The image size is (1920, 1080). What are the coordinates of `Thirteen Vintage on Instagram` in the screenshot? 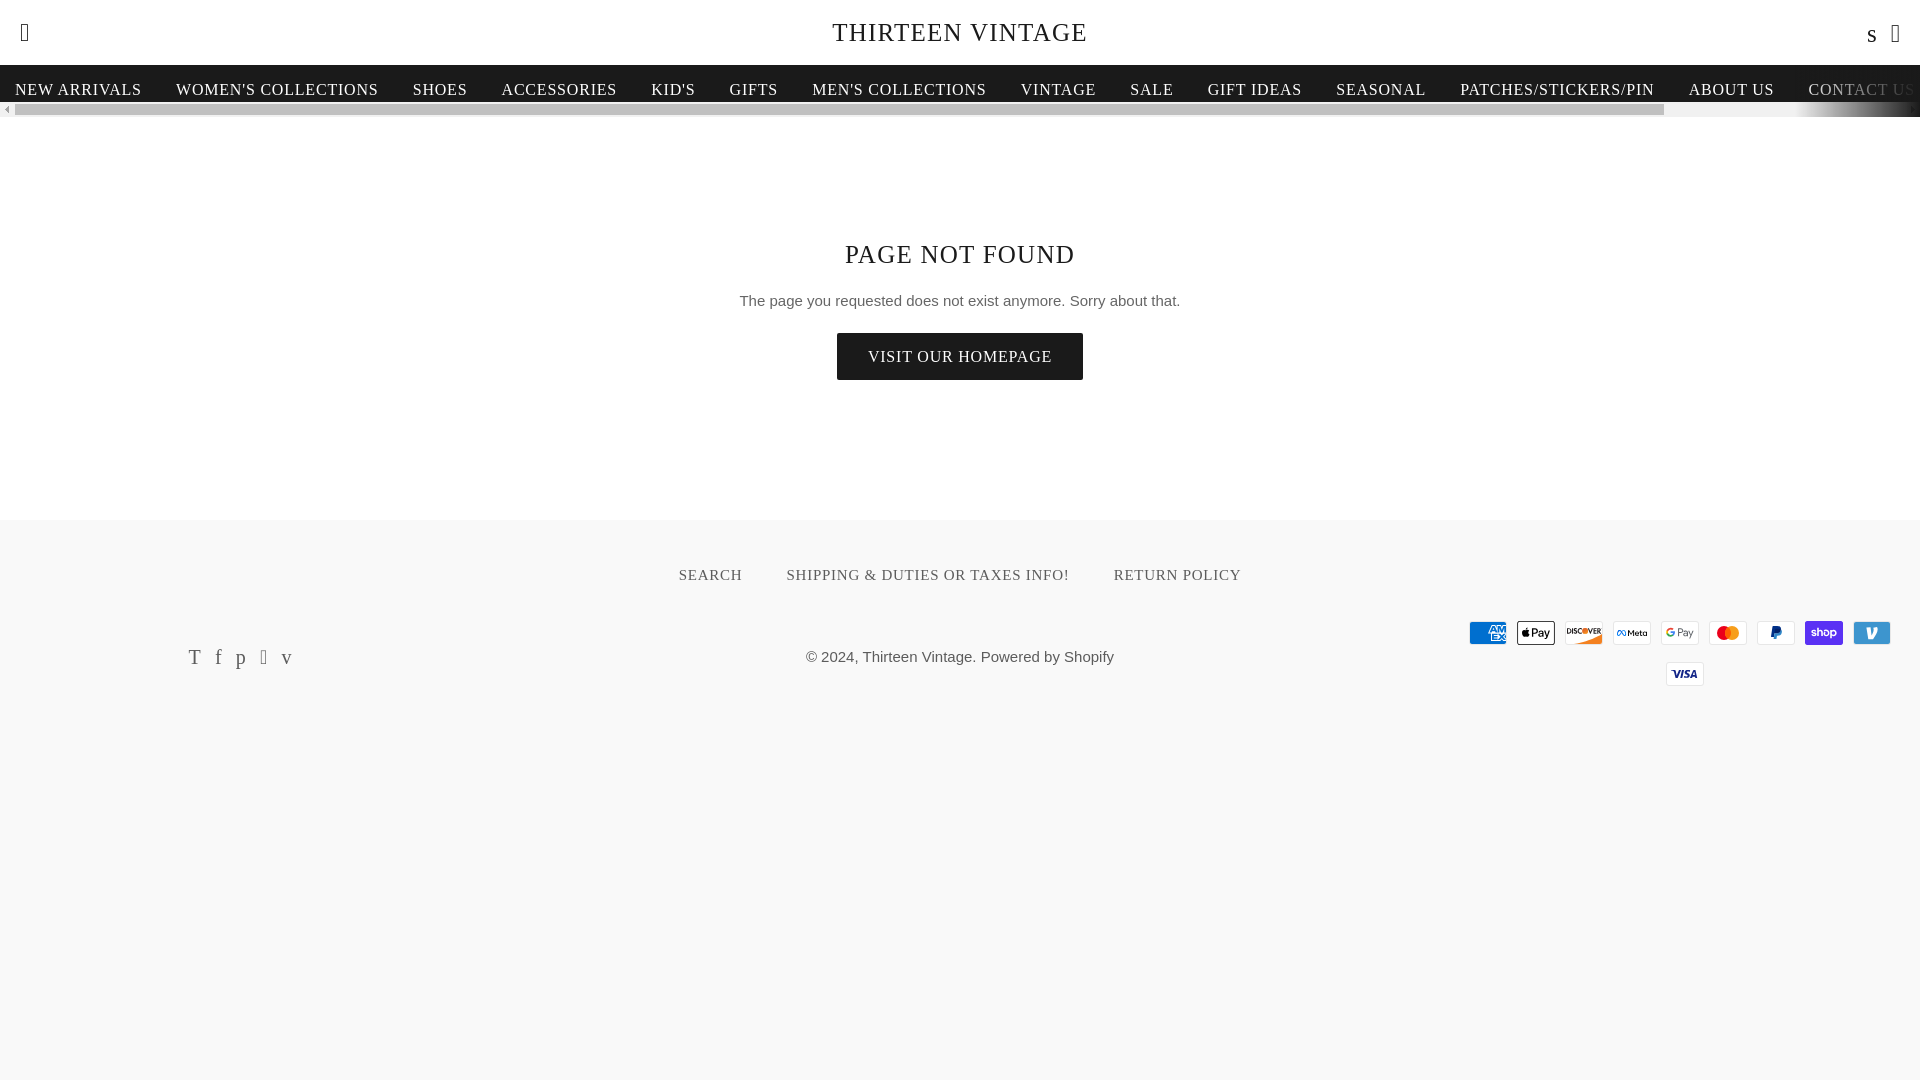 It's located at (262, 658).